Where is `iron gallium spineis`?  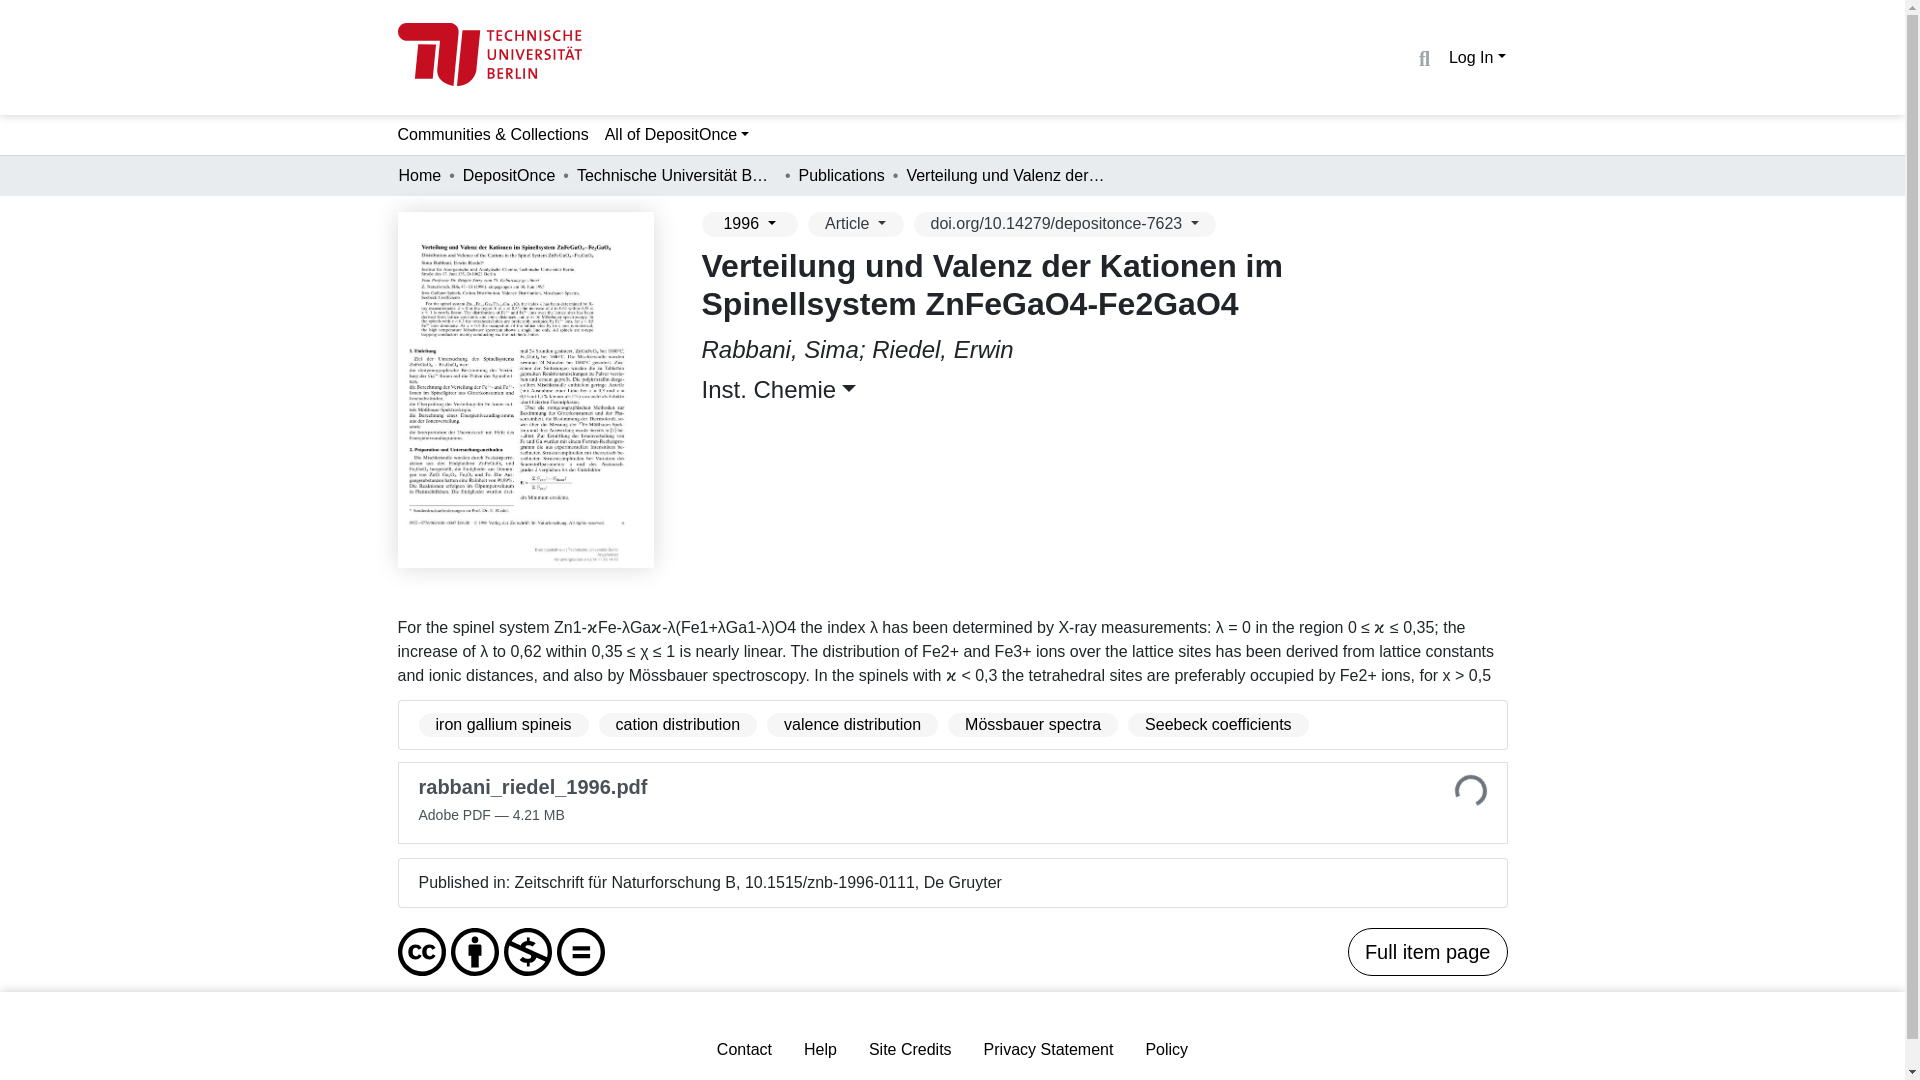 iron gallium spineis is located at coordinates (502, 724).